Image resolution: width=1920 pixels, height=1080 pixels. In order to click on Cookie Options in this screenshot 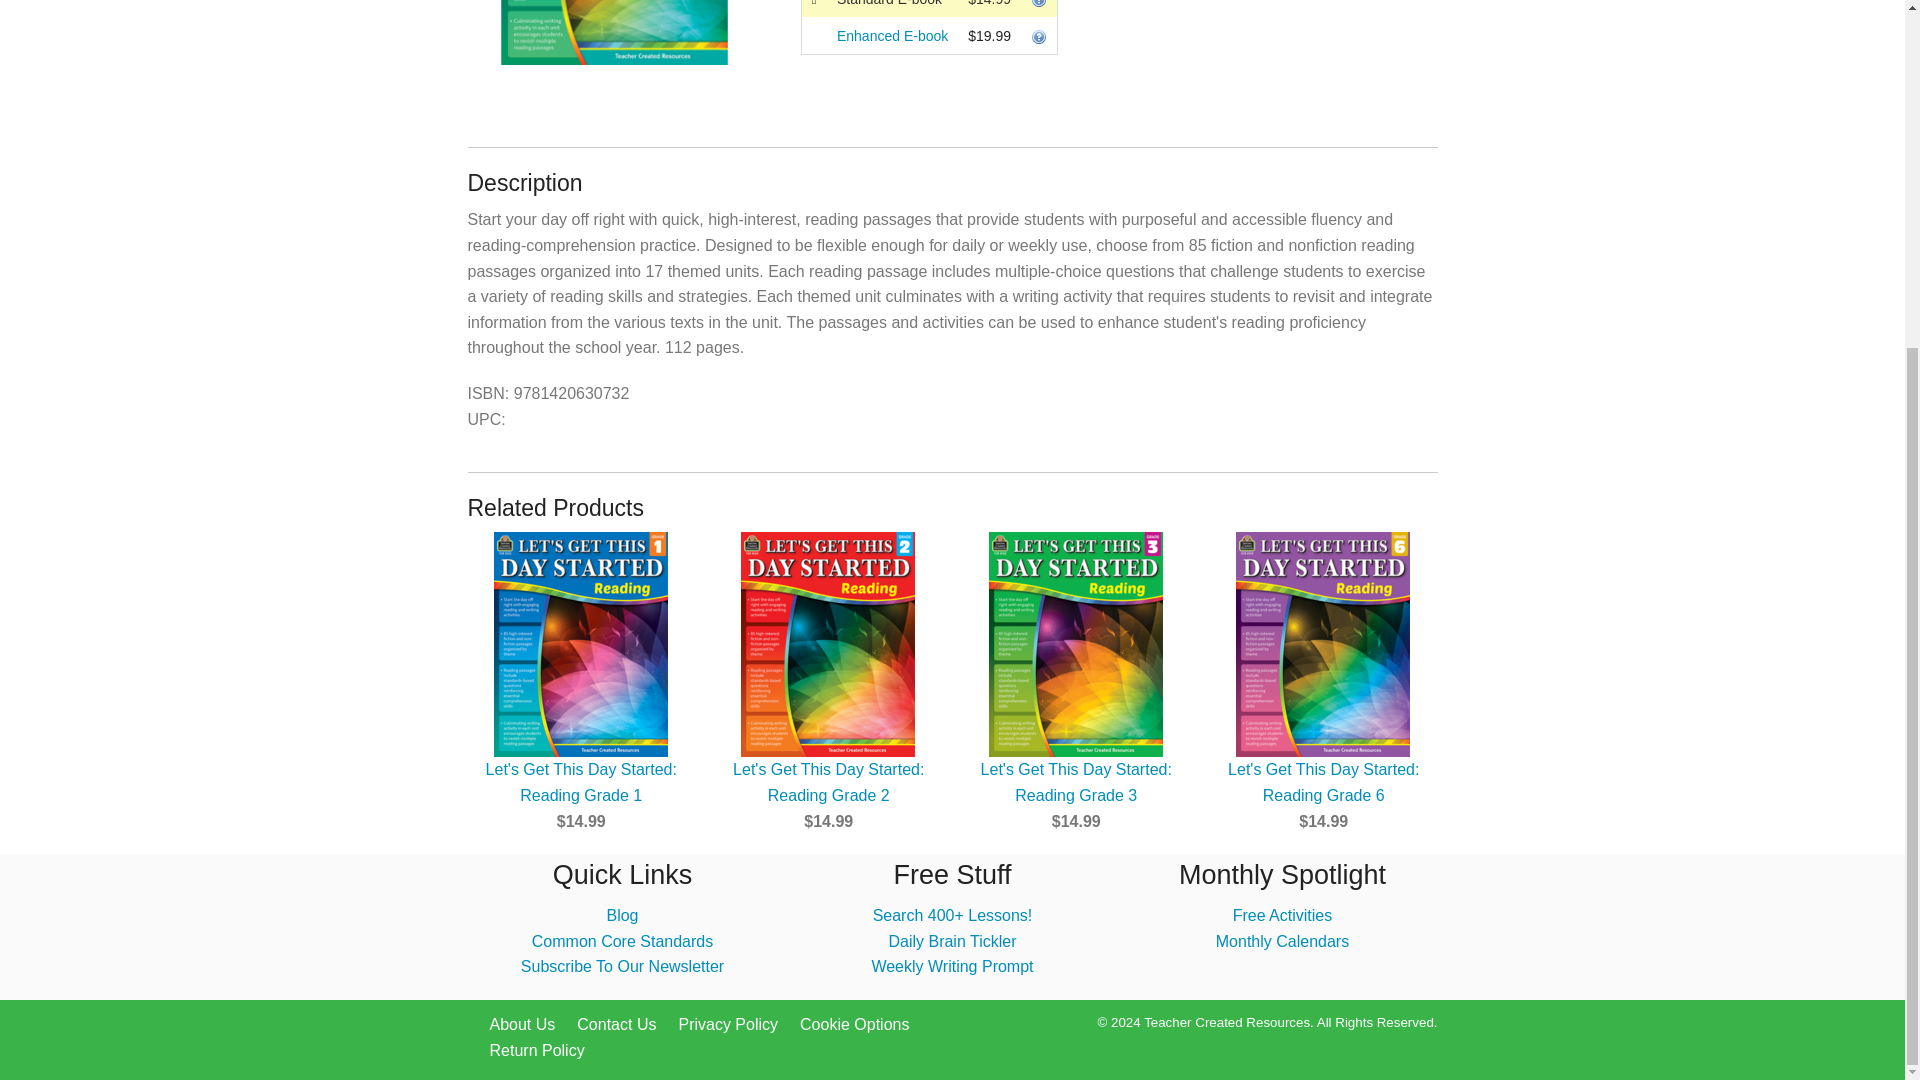, I will do `click(854, 1024)`.